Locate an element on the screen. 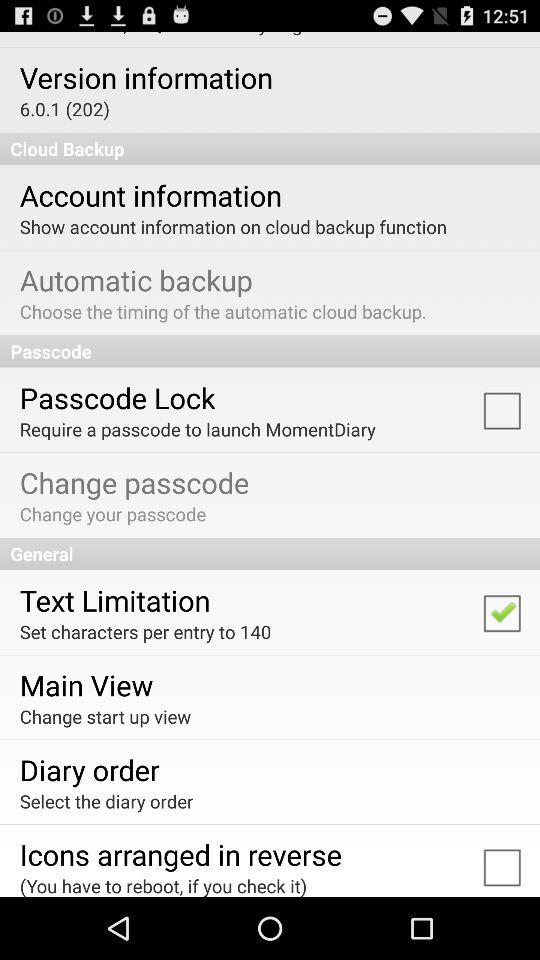 This screenshot has height=960, width=540. scroll to the you have to item is located at coordinates (163, 884).